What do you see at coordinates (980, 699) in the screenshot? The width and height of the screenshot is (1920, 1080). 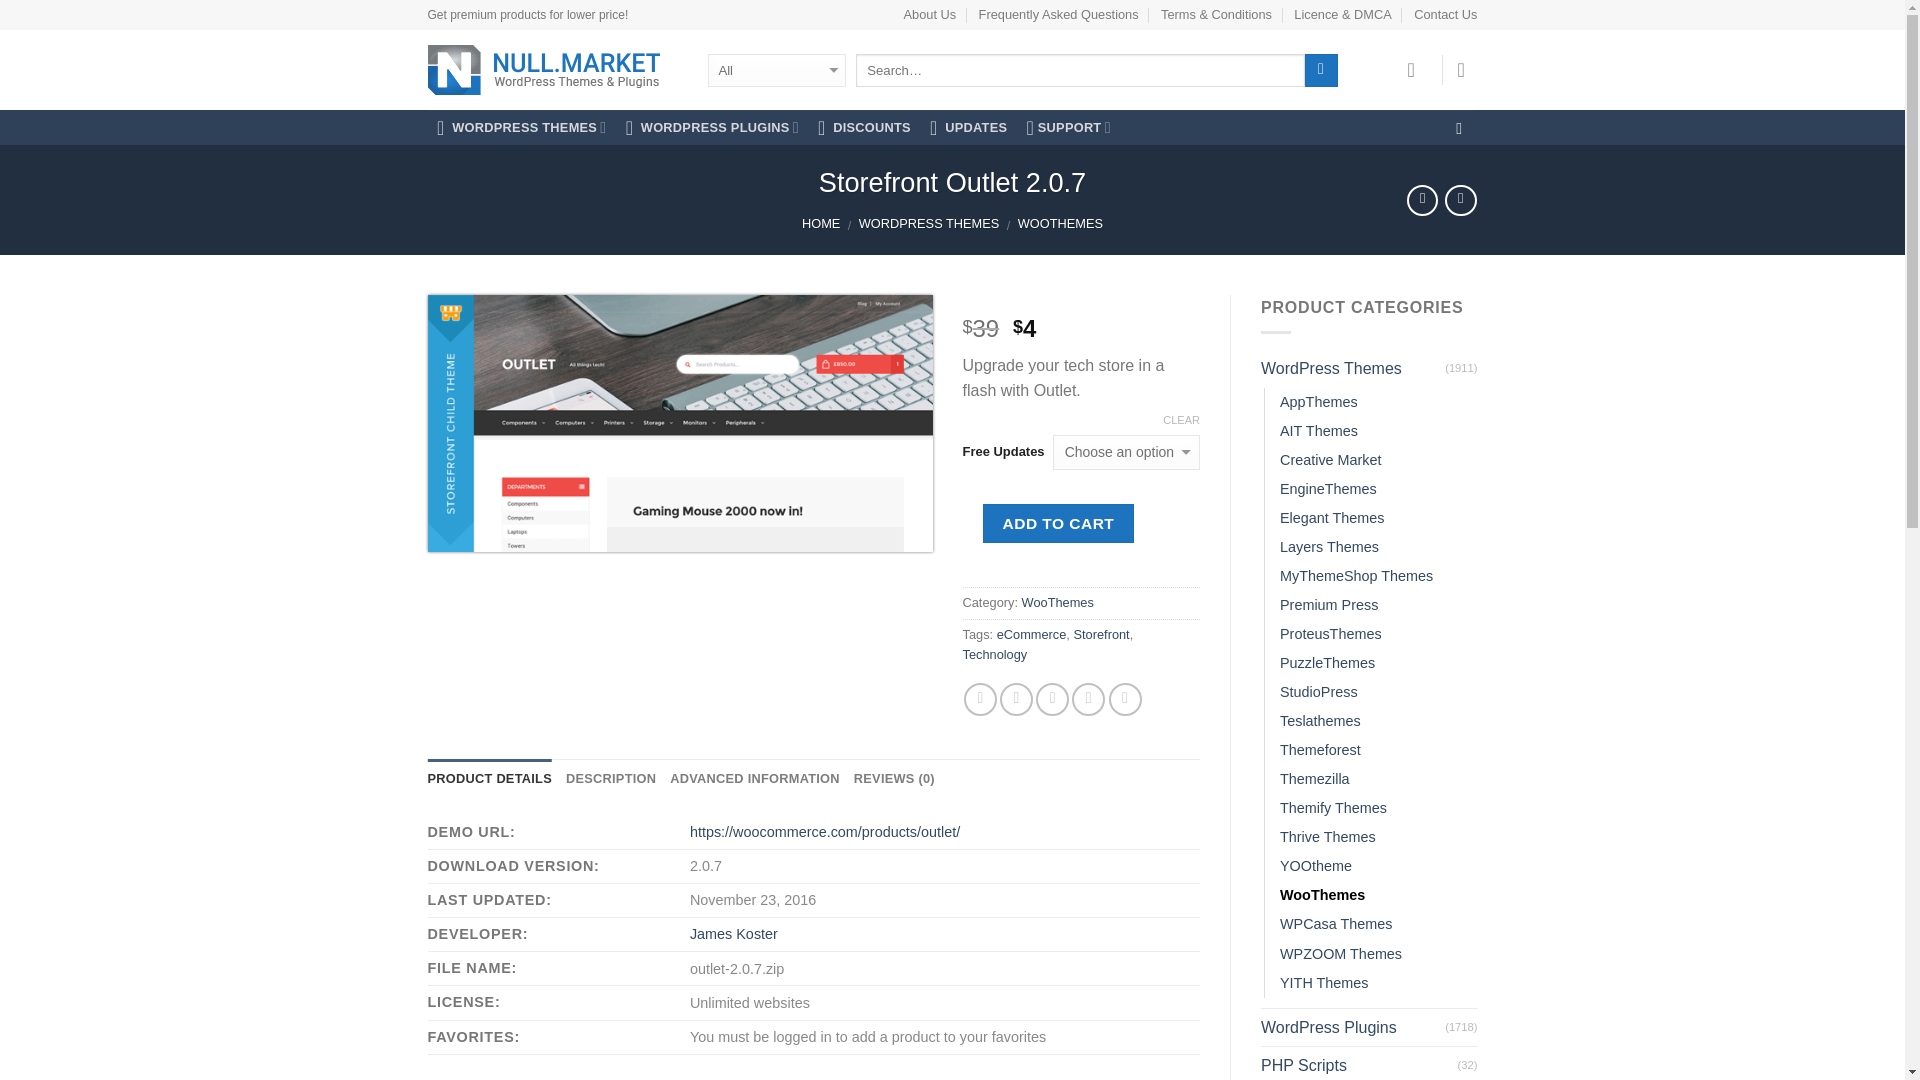 I see `Share on Facebook` at bounding box center [980, 699].